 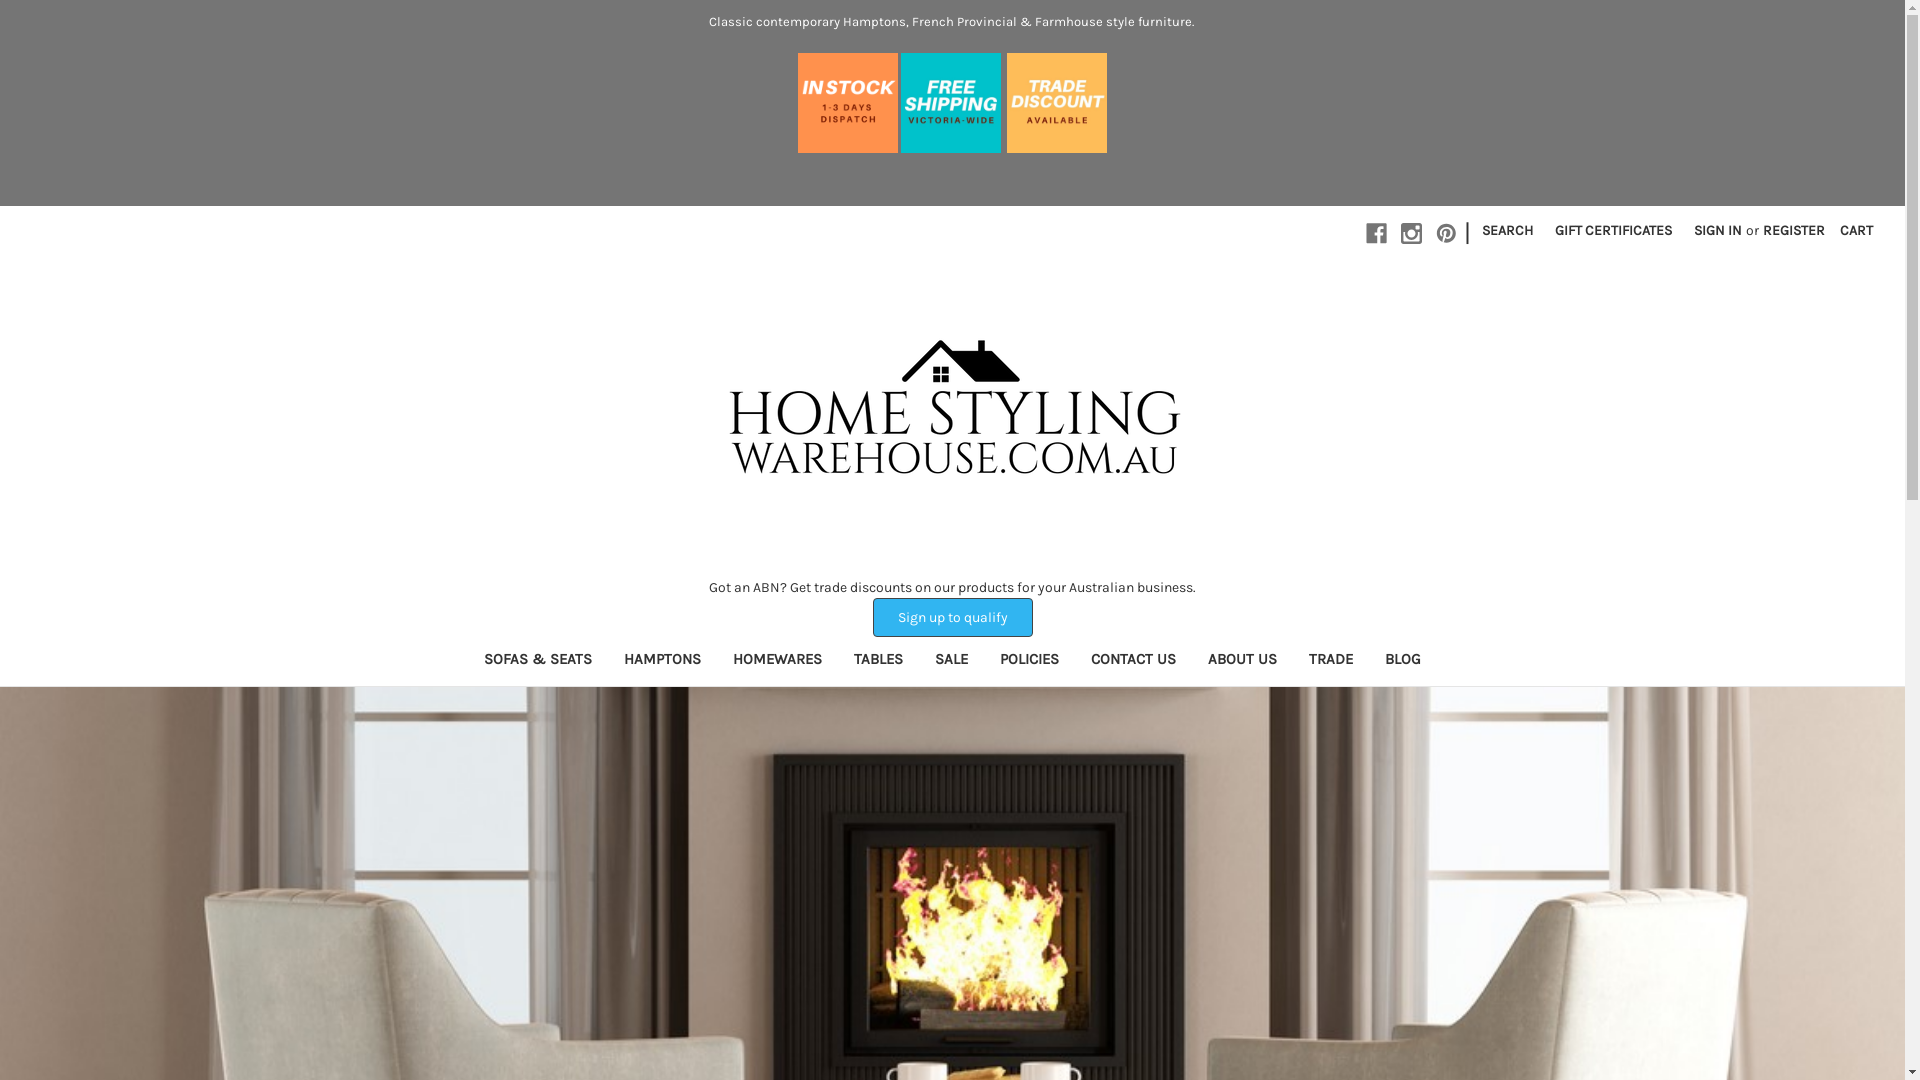 What do you see at coordinates (951, 103) in the screenshot?
I see `free-shipping-victoria-2.jpg` at bounding box center [951, 103].